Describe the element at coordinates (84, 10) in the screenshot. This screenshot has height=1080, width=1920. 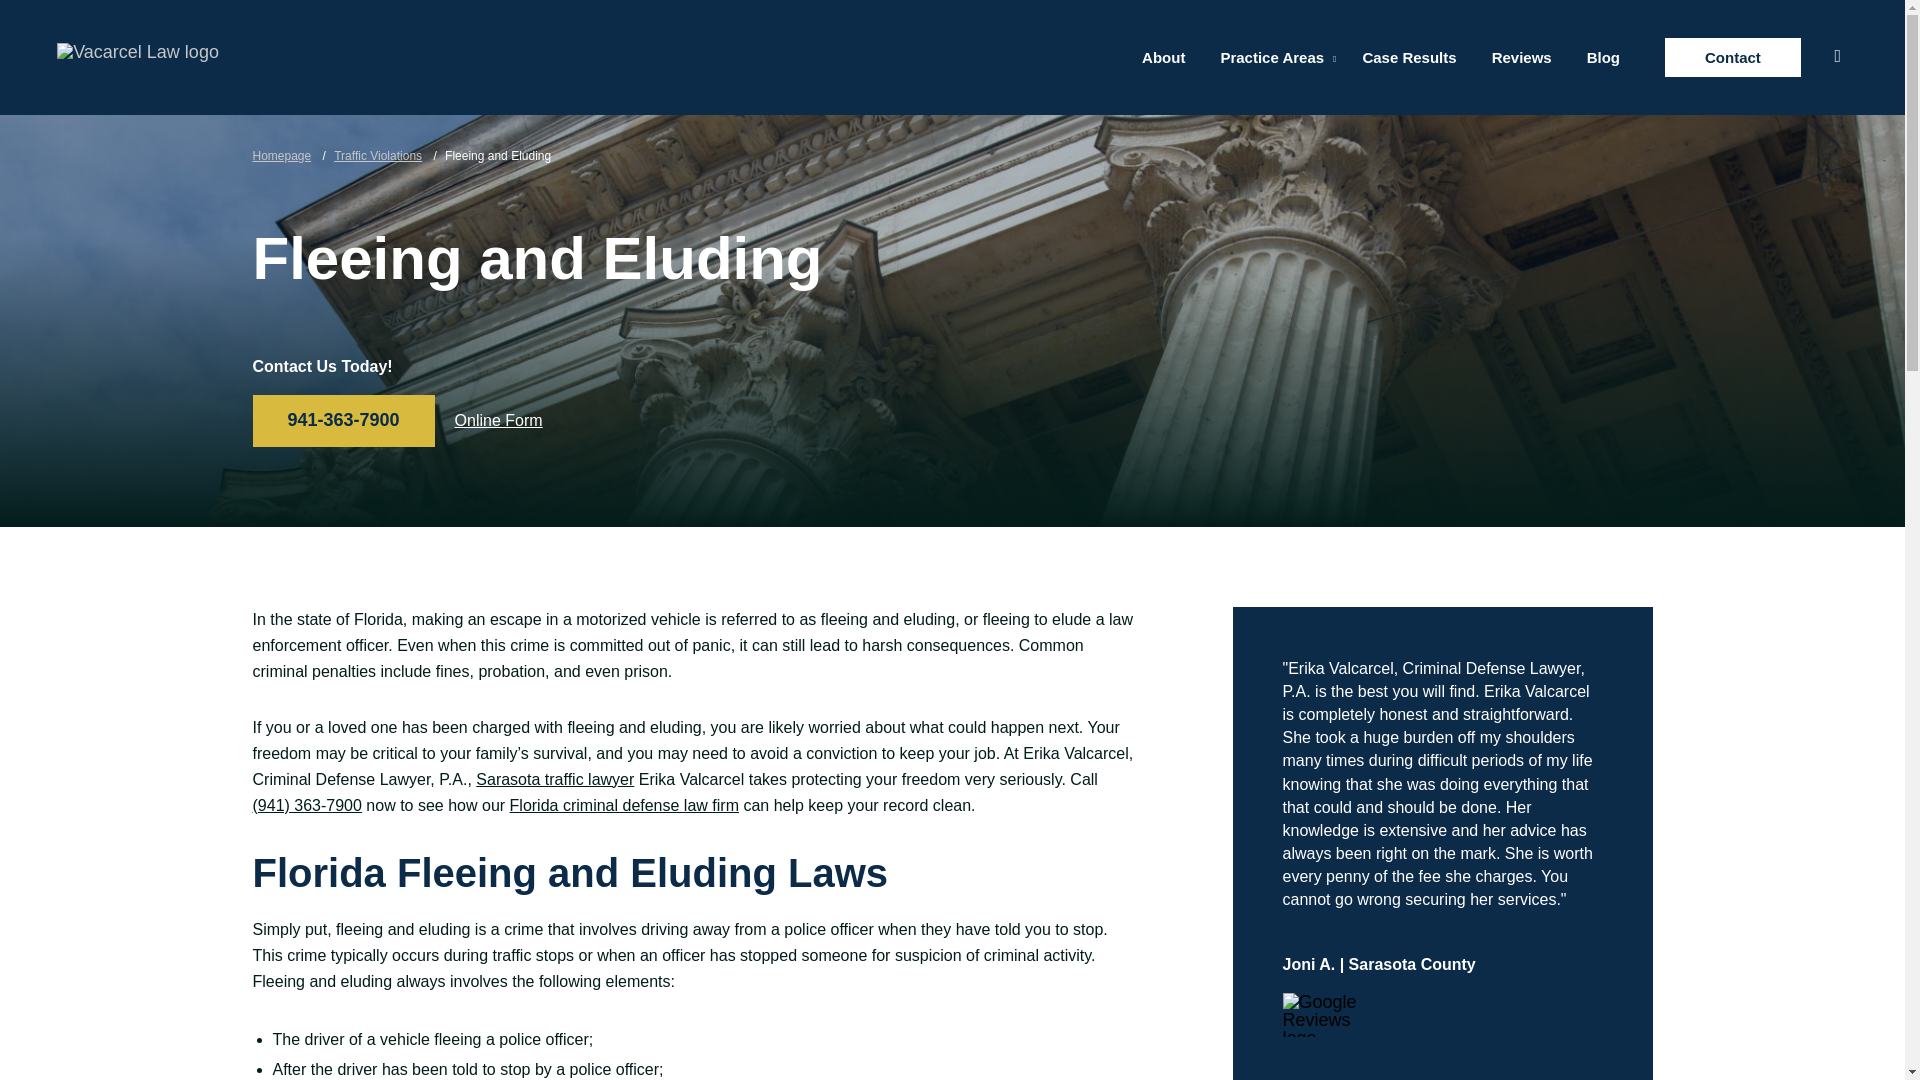
I see `Skip to Main Content` at that location.